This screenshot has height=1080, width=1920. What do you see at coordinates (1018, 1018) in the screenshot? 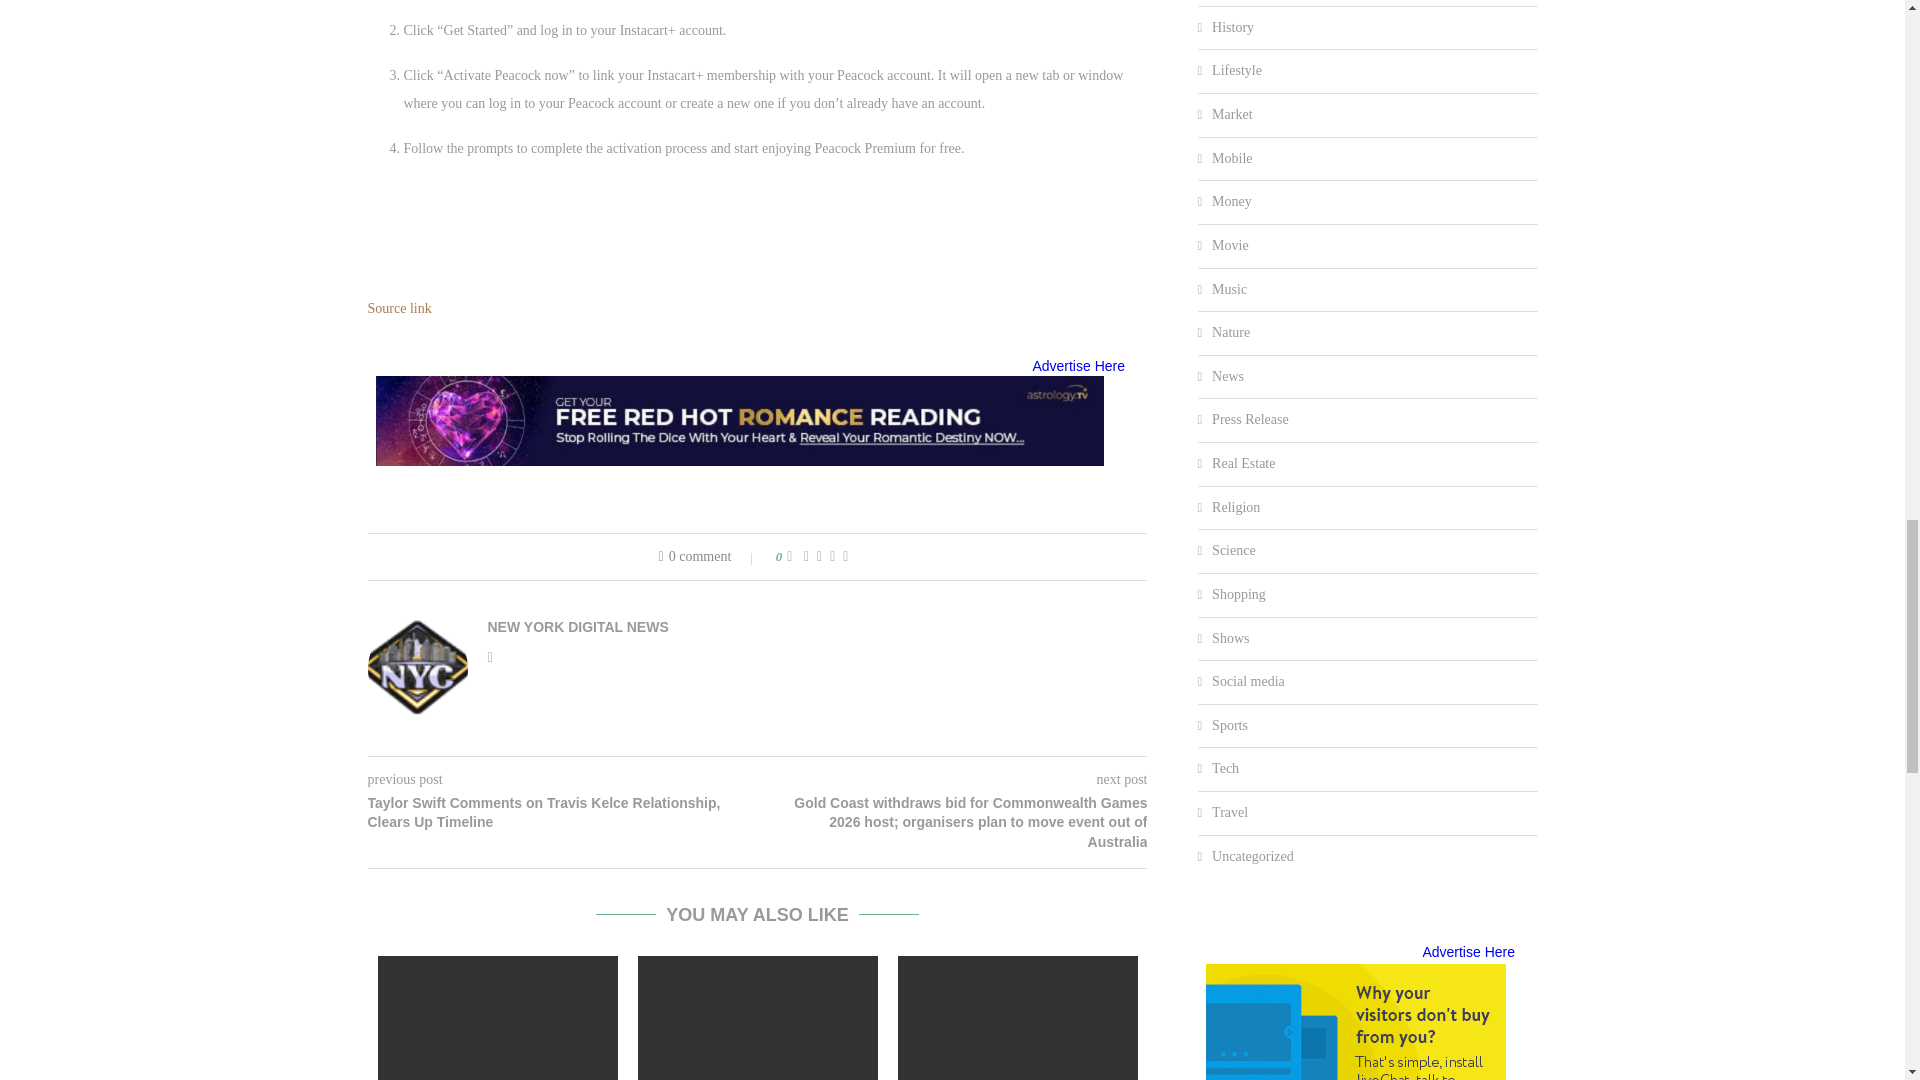
I see `Sports streamer Fubo is suing Disney, FOX, and Warner Bros.` at bounding box center [1018, 1018].